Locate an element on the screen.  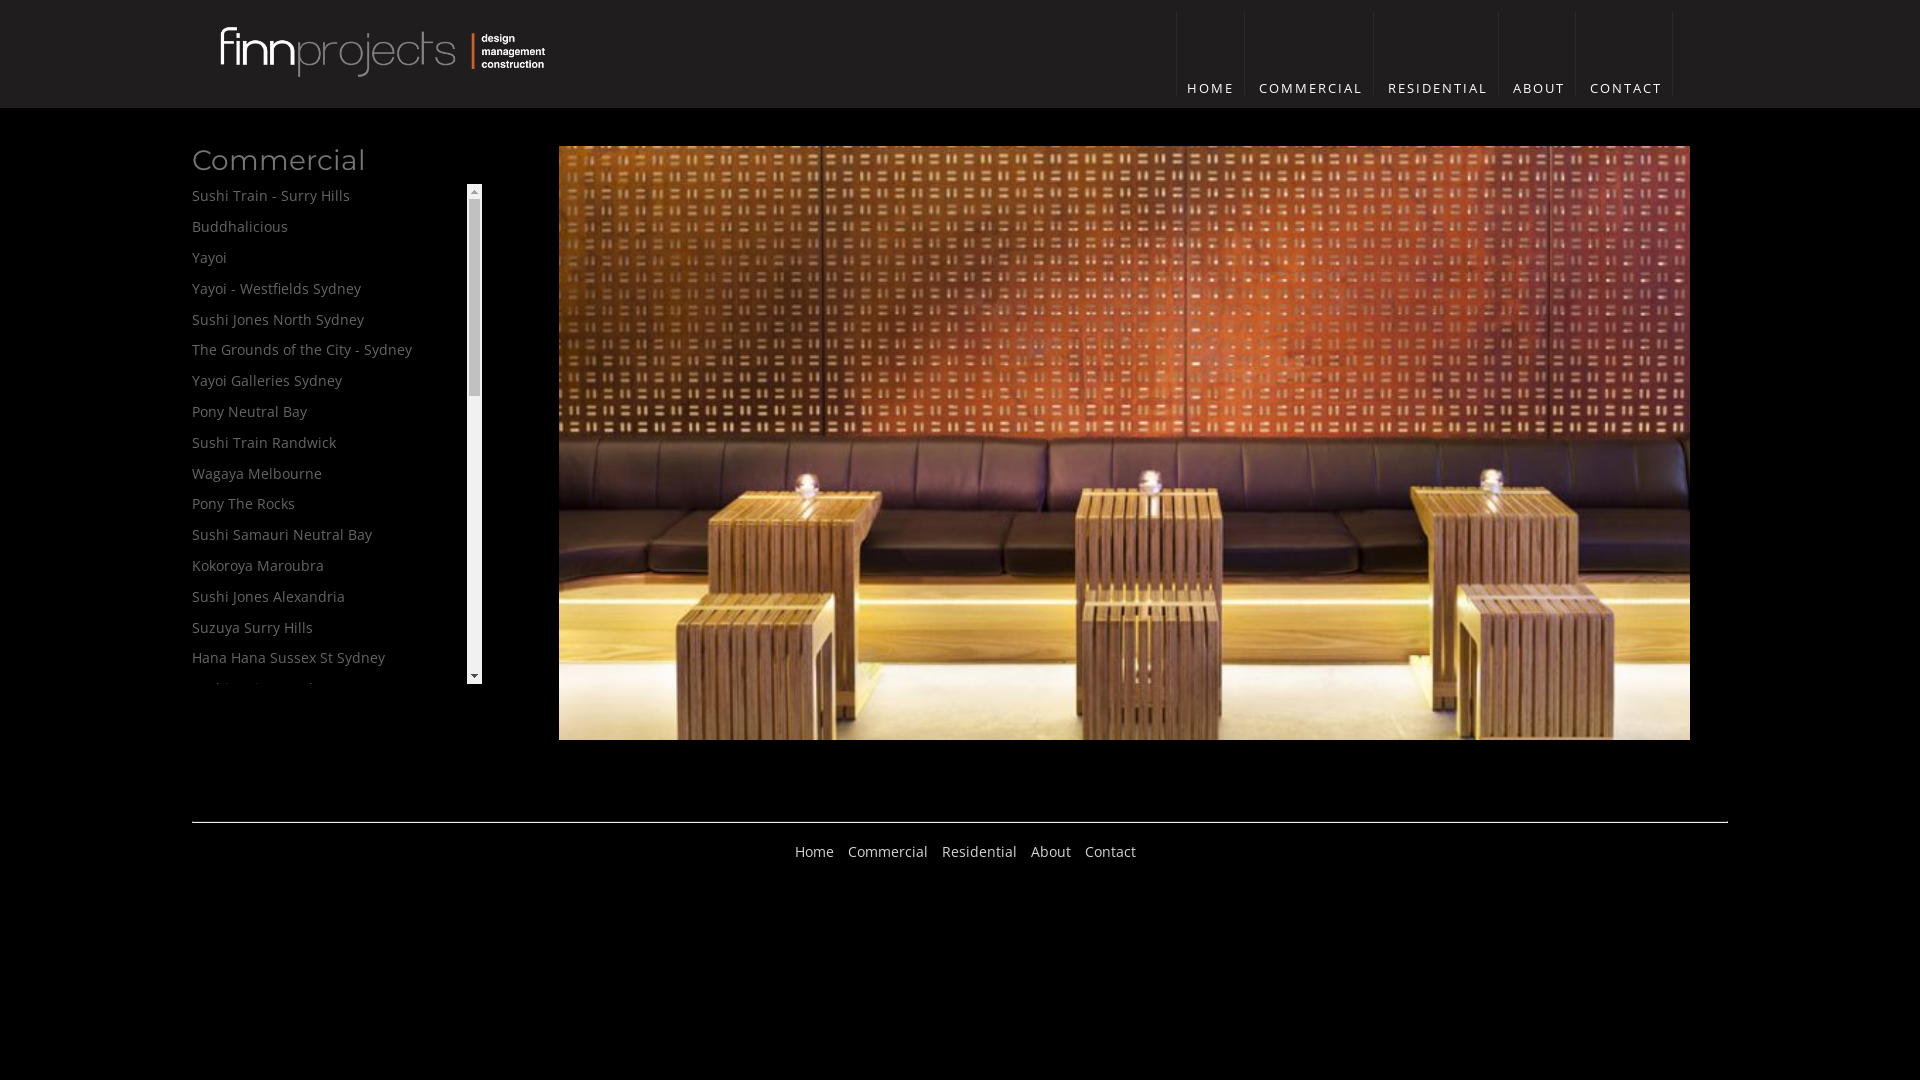
Zeus Drummoyne is located at coordinates (252, 720).